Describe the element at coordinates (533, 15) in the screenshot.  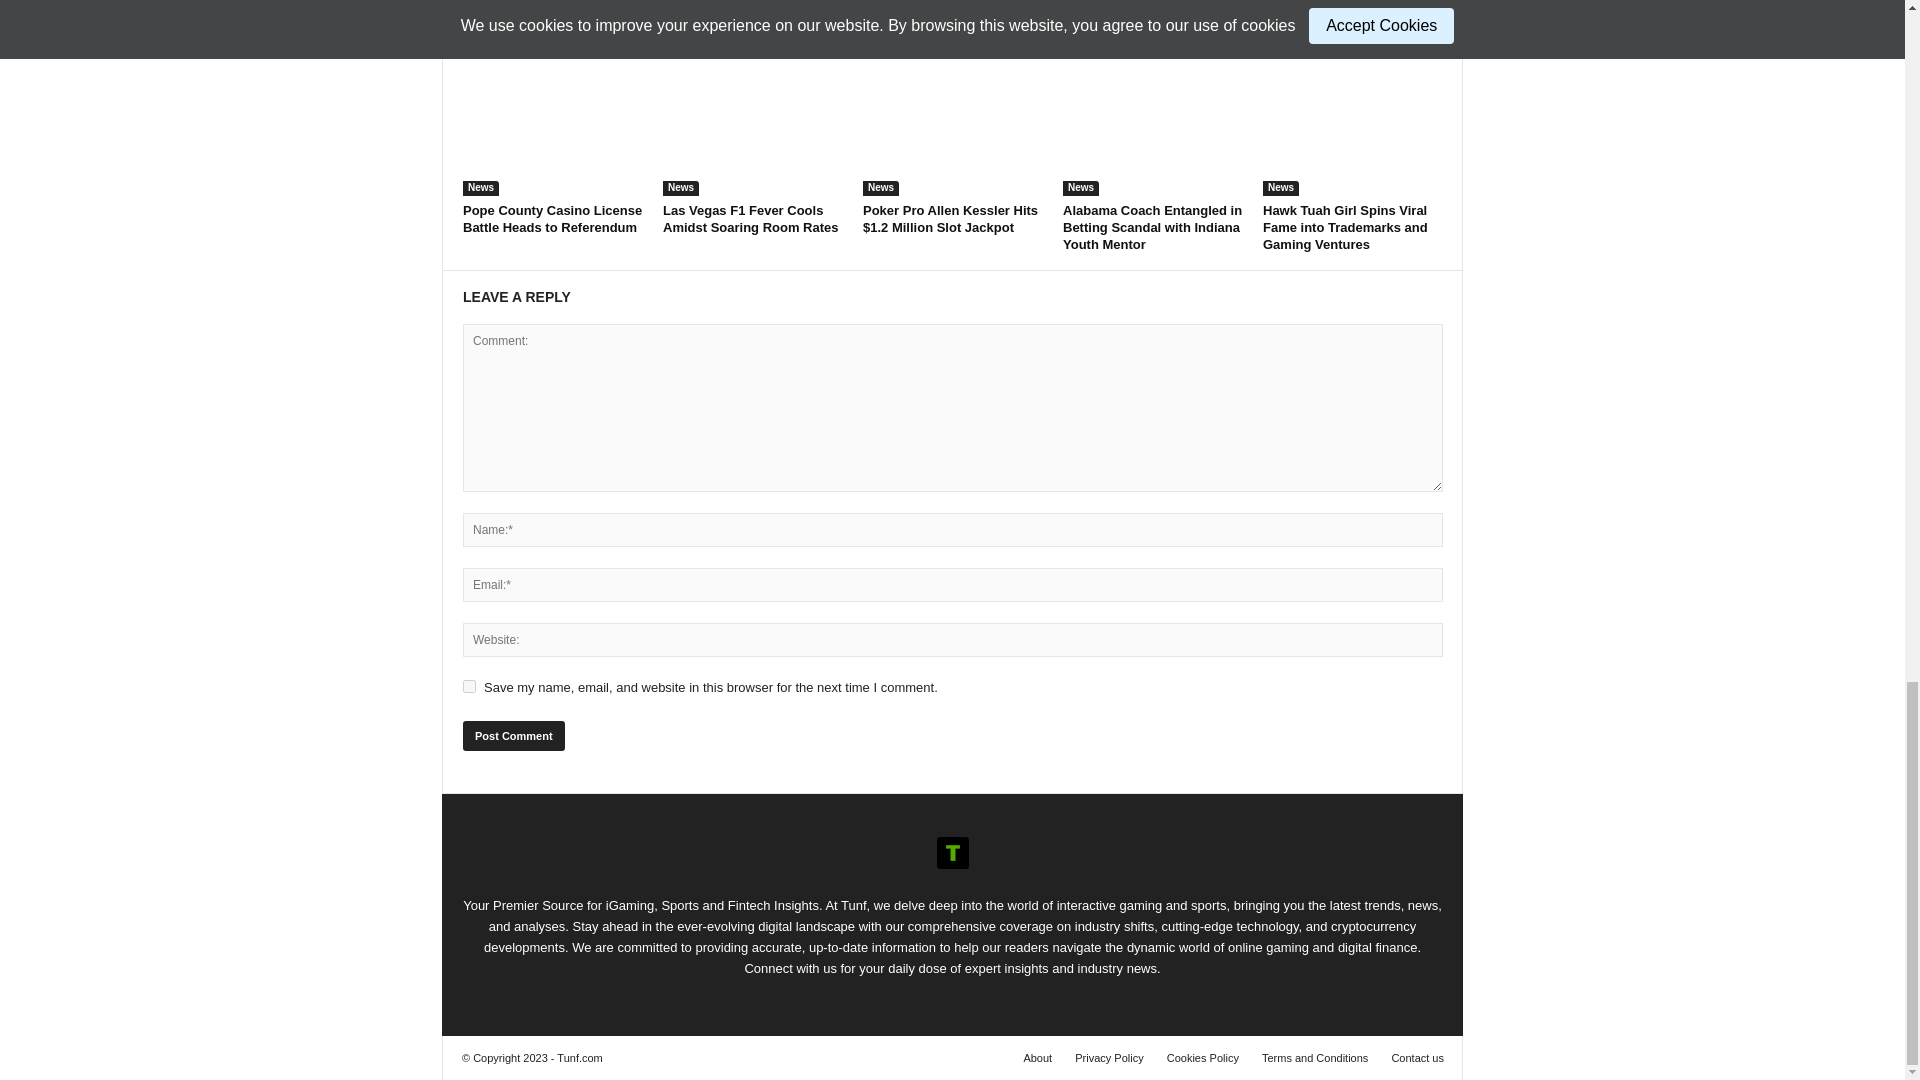
I see `RELATED ARTICLES` at that location.